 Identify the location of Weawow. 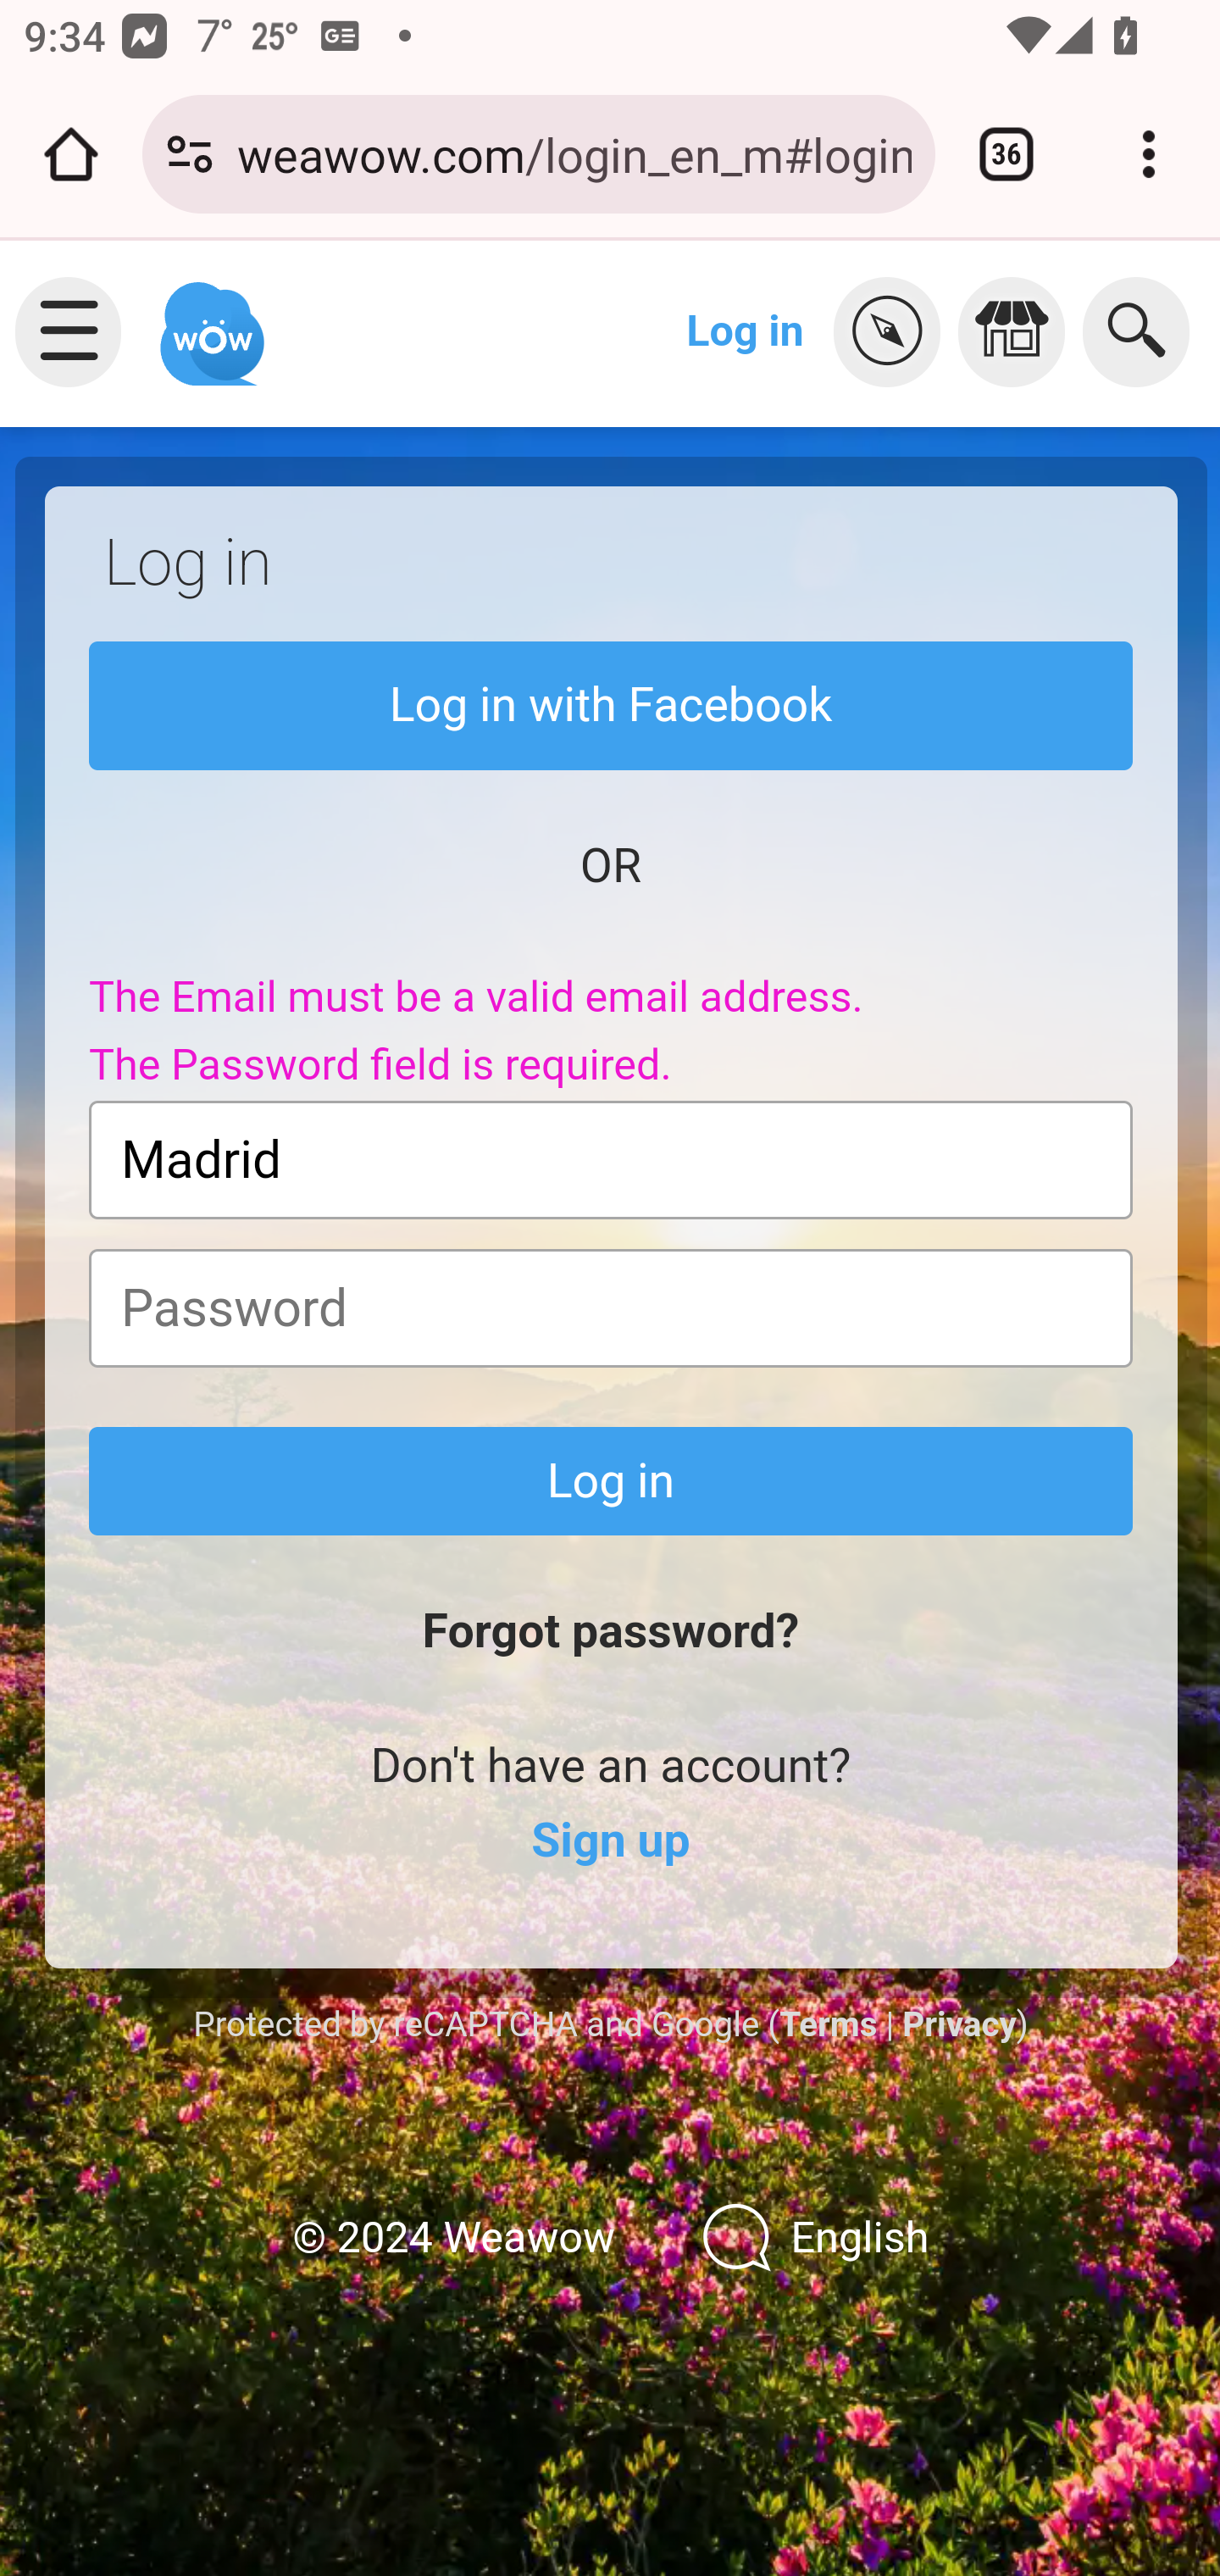
(208, 319).